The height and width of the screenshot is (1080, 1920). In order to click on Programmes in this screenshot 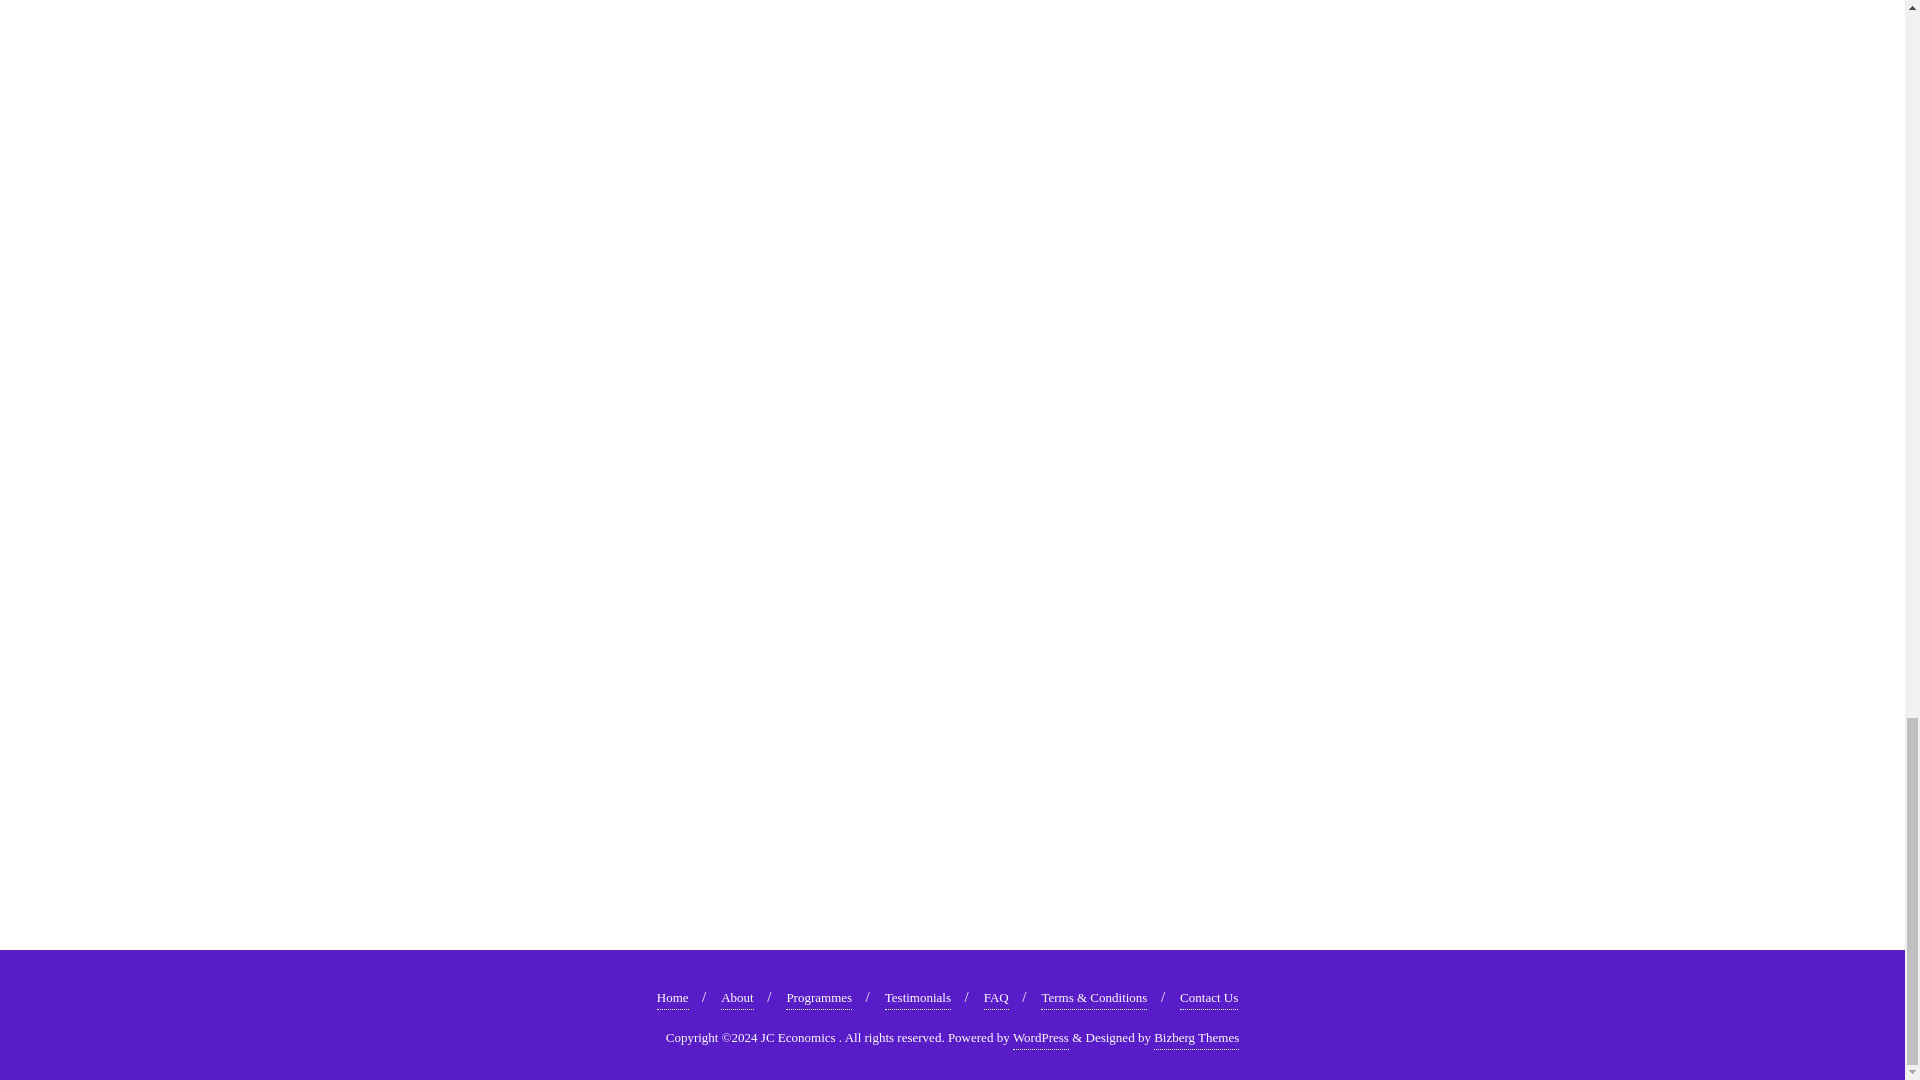, I will do `click(818, 998)`.